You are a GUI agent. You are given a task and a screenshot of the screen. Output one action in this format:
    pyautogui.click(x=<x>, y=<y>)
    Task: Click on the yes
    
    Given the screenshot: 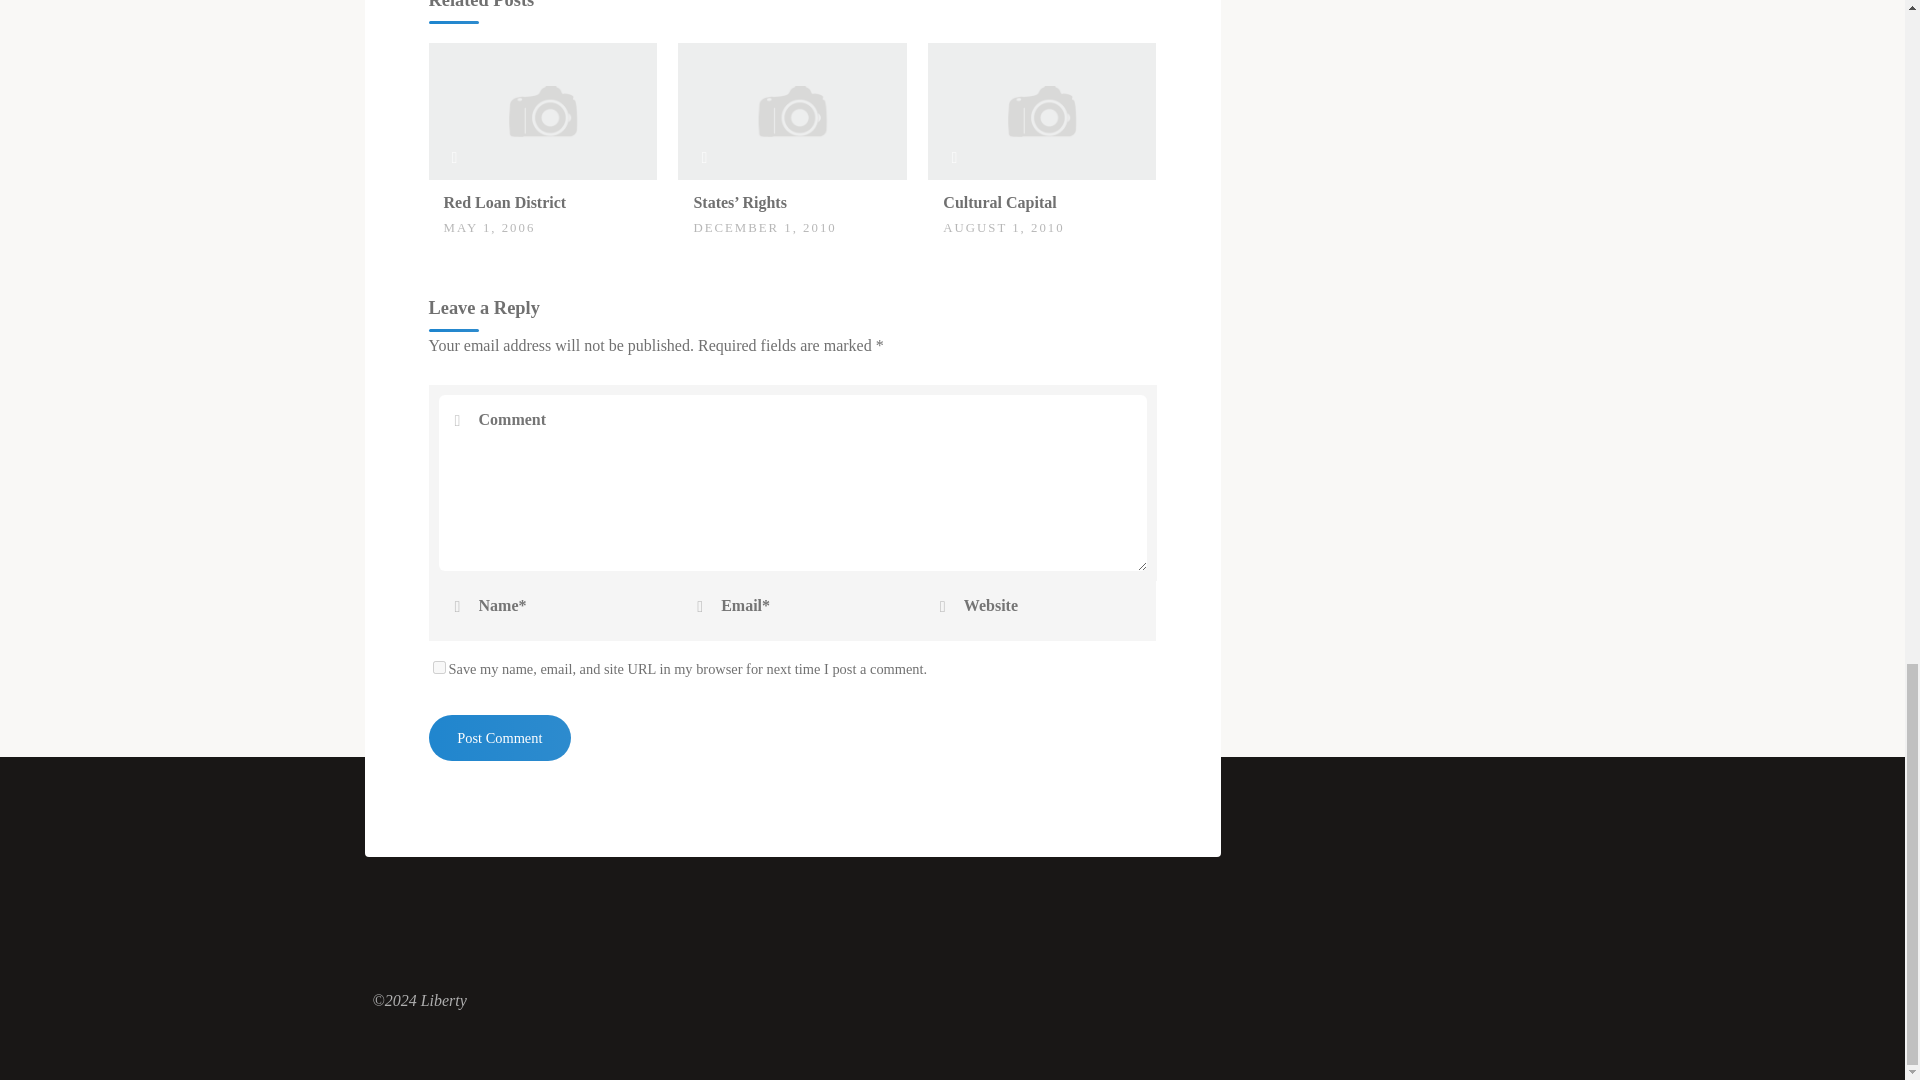 What is the action you would take?
    pyautogui.click(x=438, y=666)
    